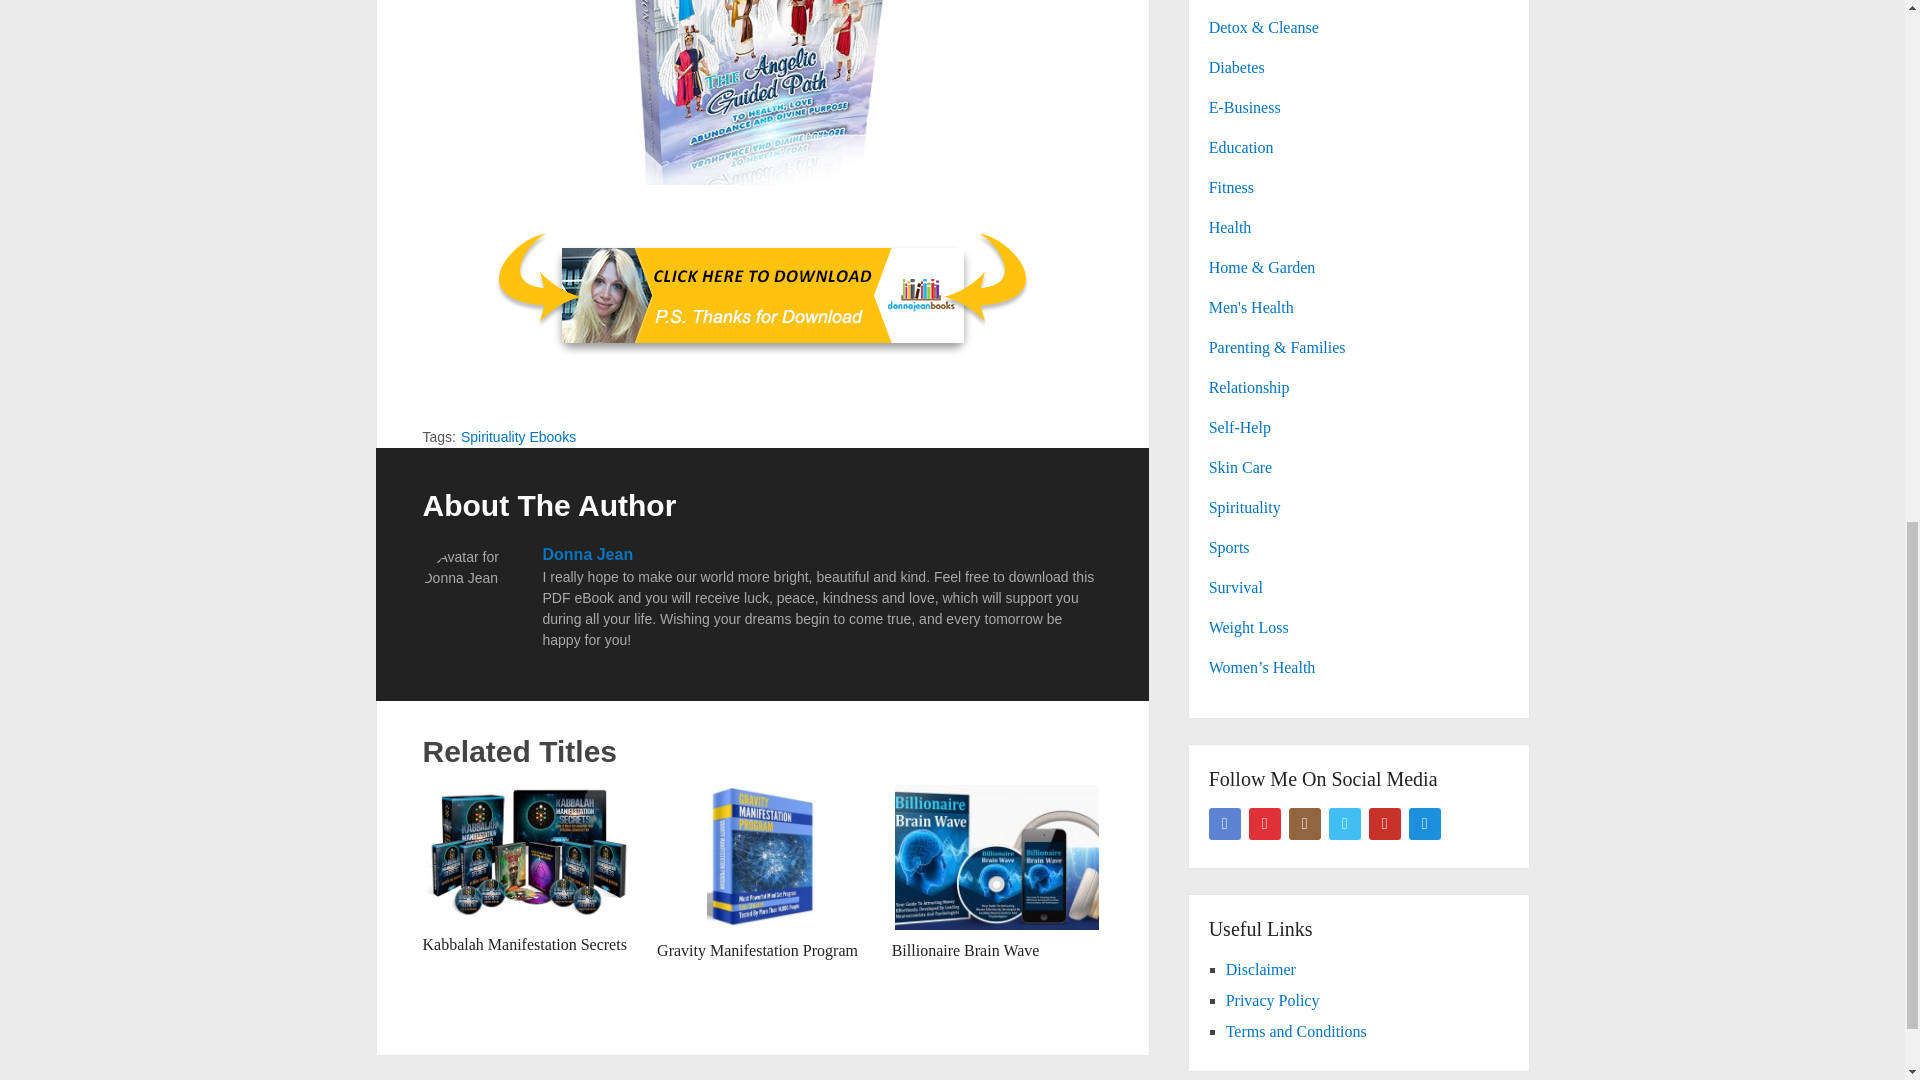  What do you see at coordinates (1252, 308) in the screenshot?
I see `Men's Health` at bounding box center [1252, 308].